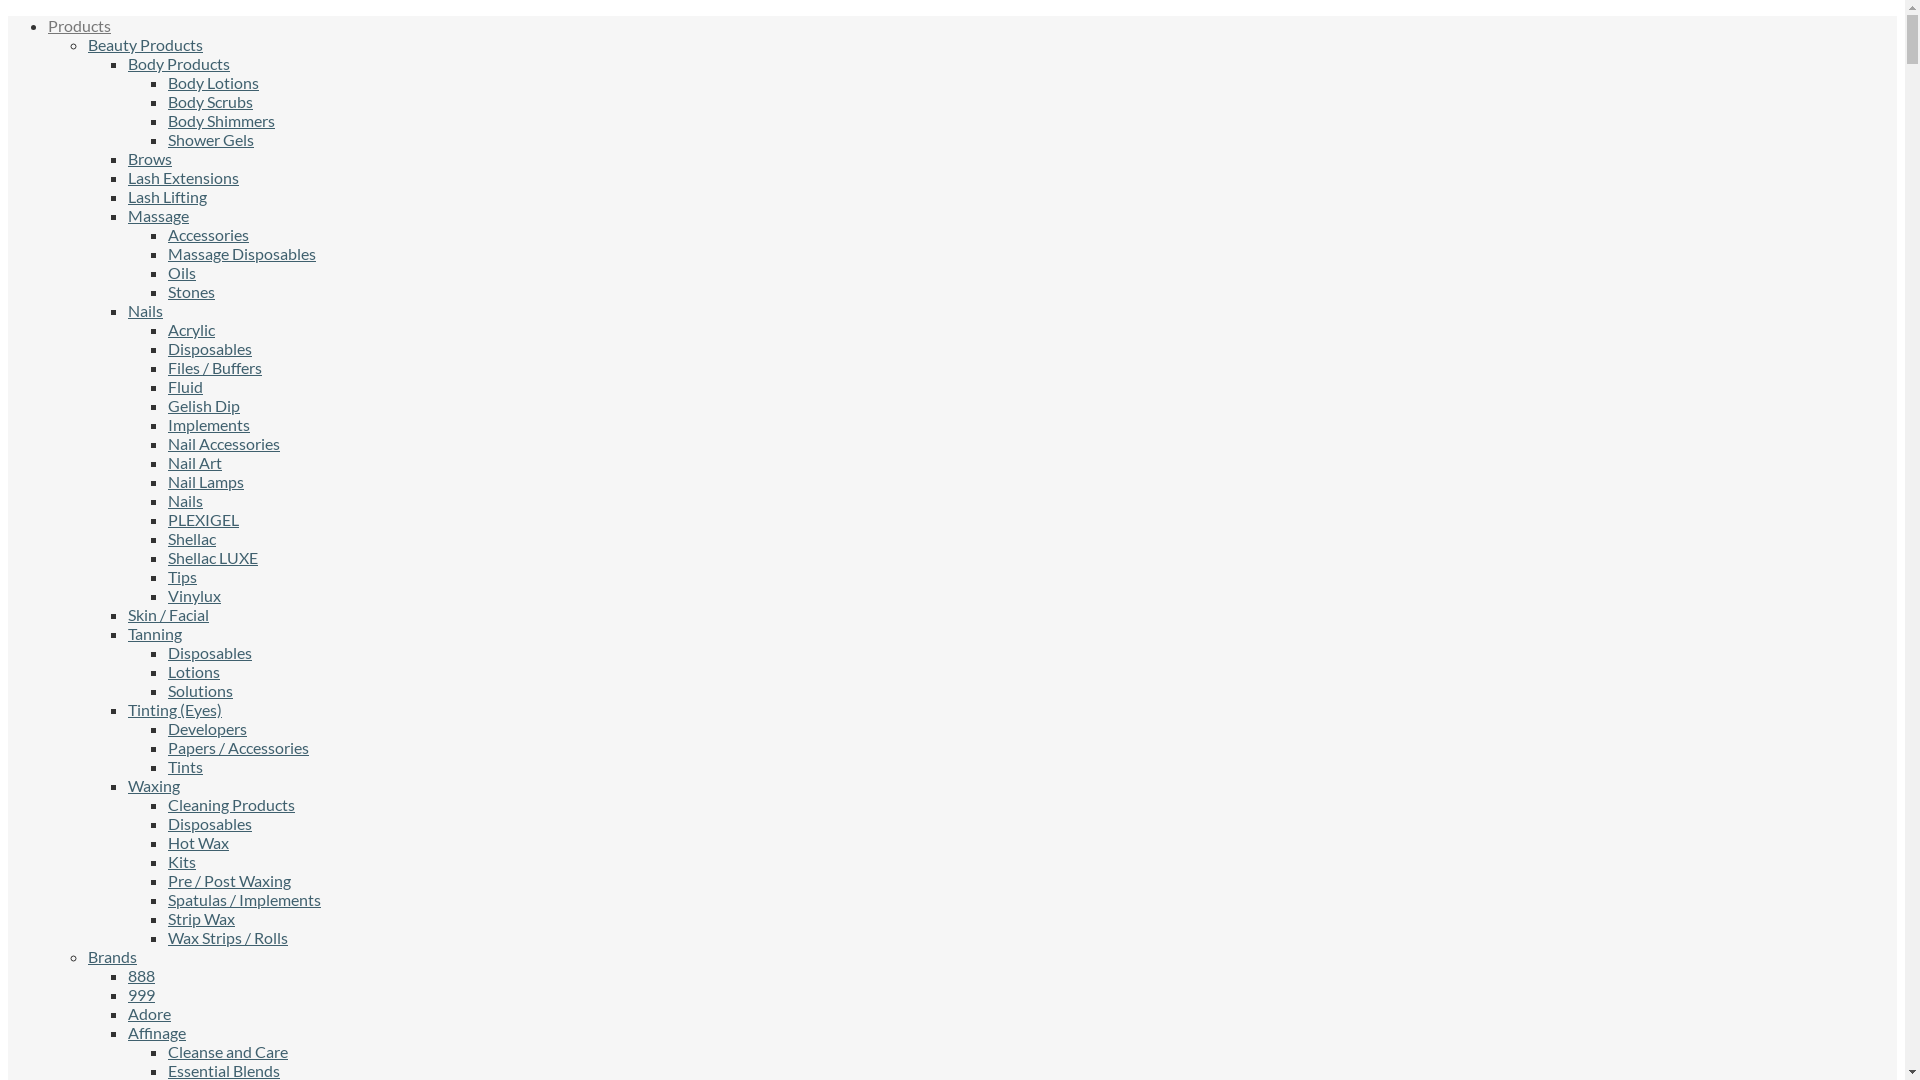  Describe the element at coordinates (195, 462) in the screenshot. I see `Nail Art` at that location.